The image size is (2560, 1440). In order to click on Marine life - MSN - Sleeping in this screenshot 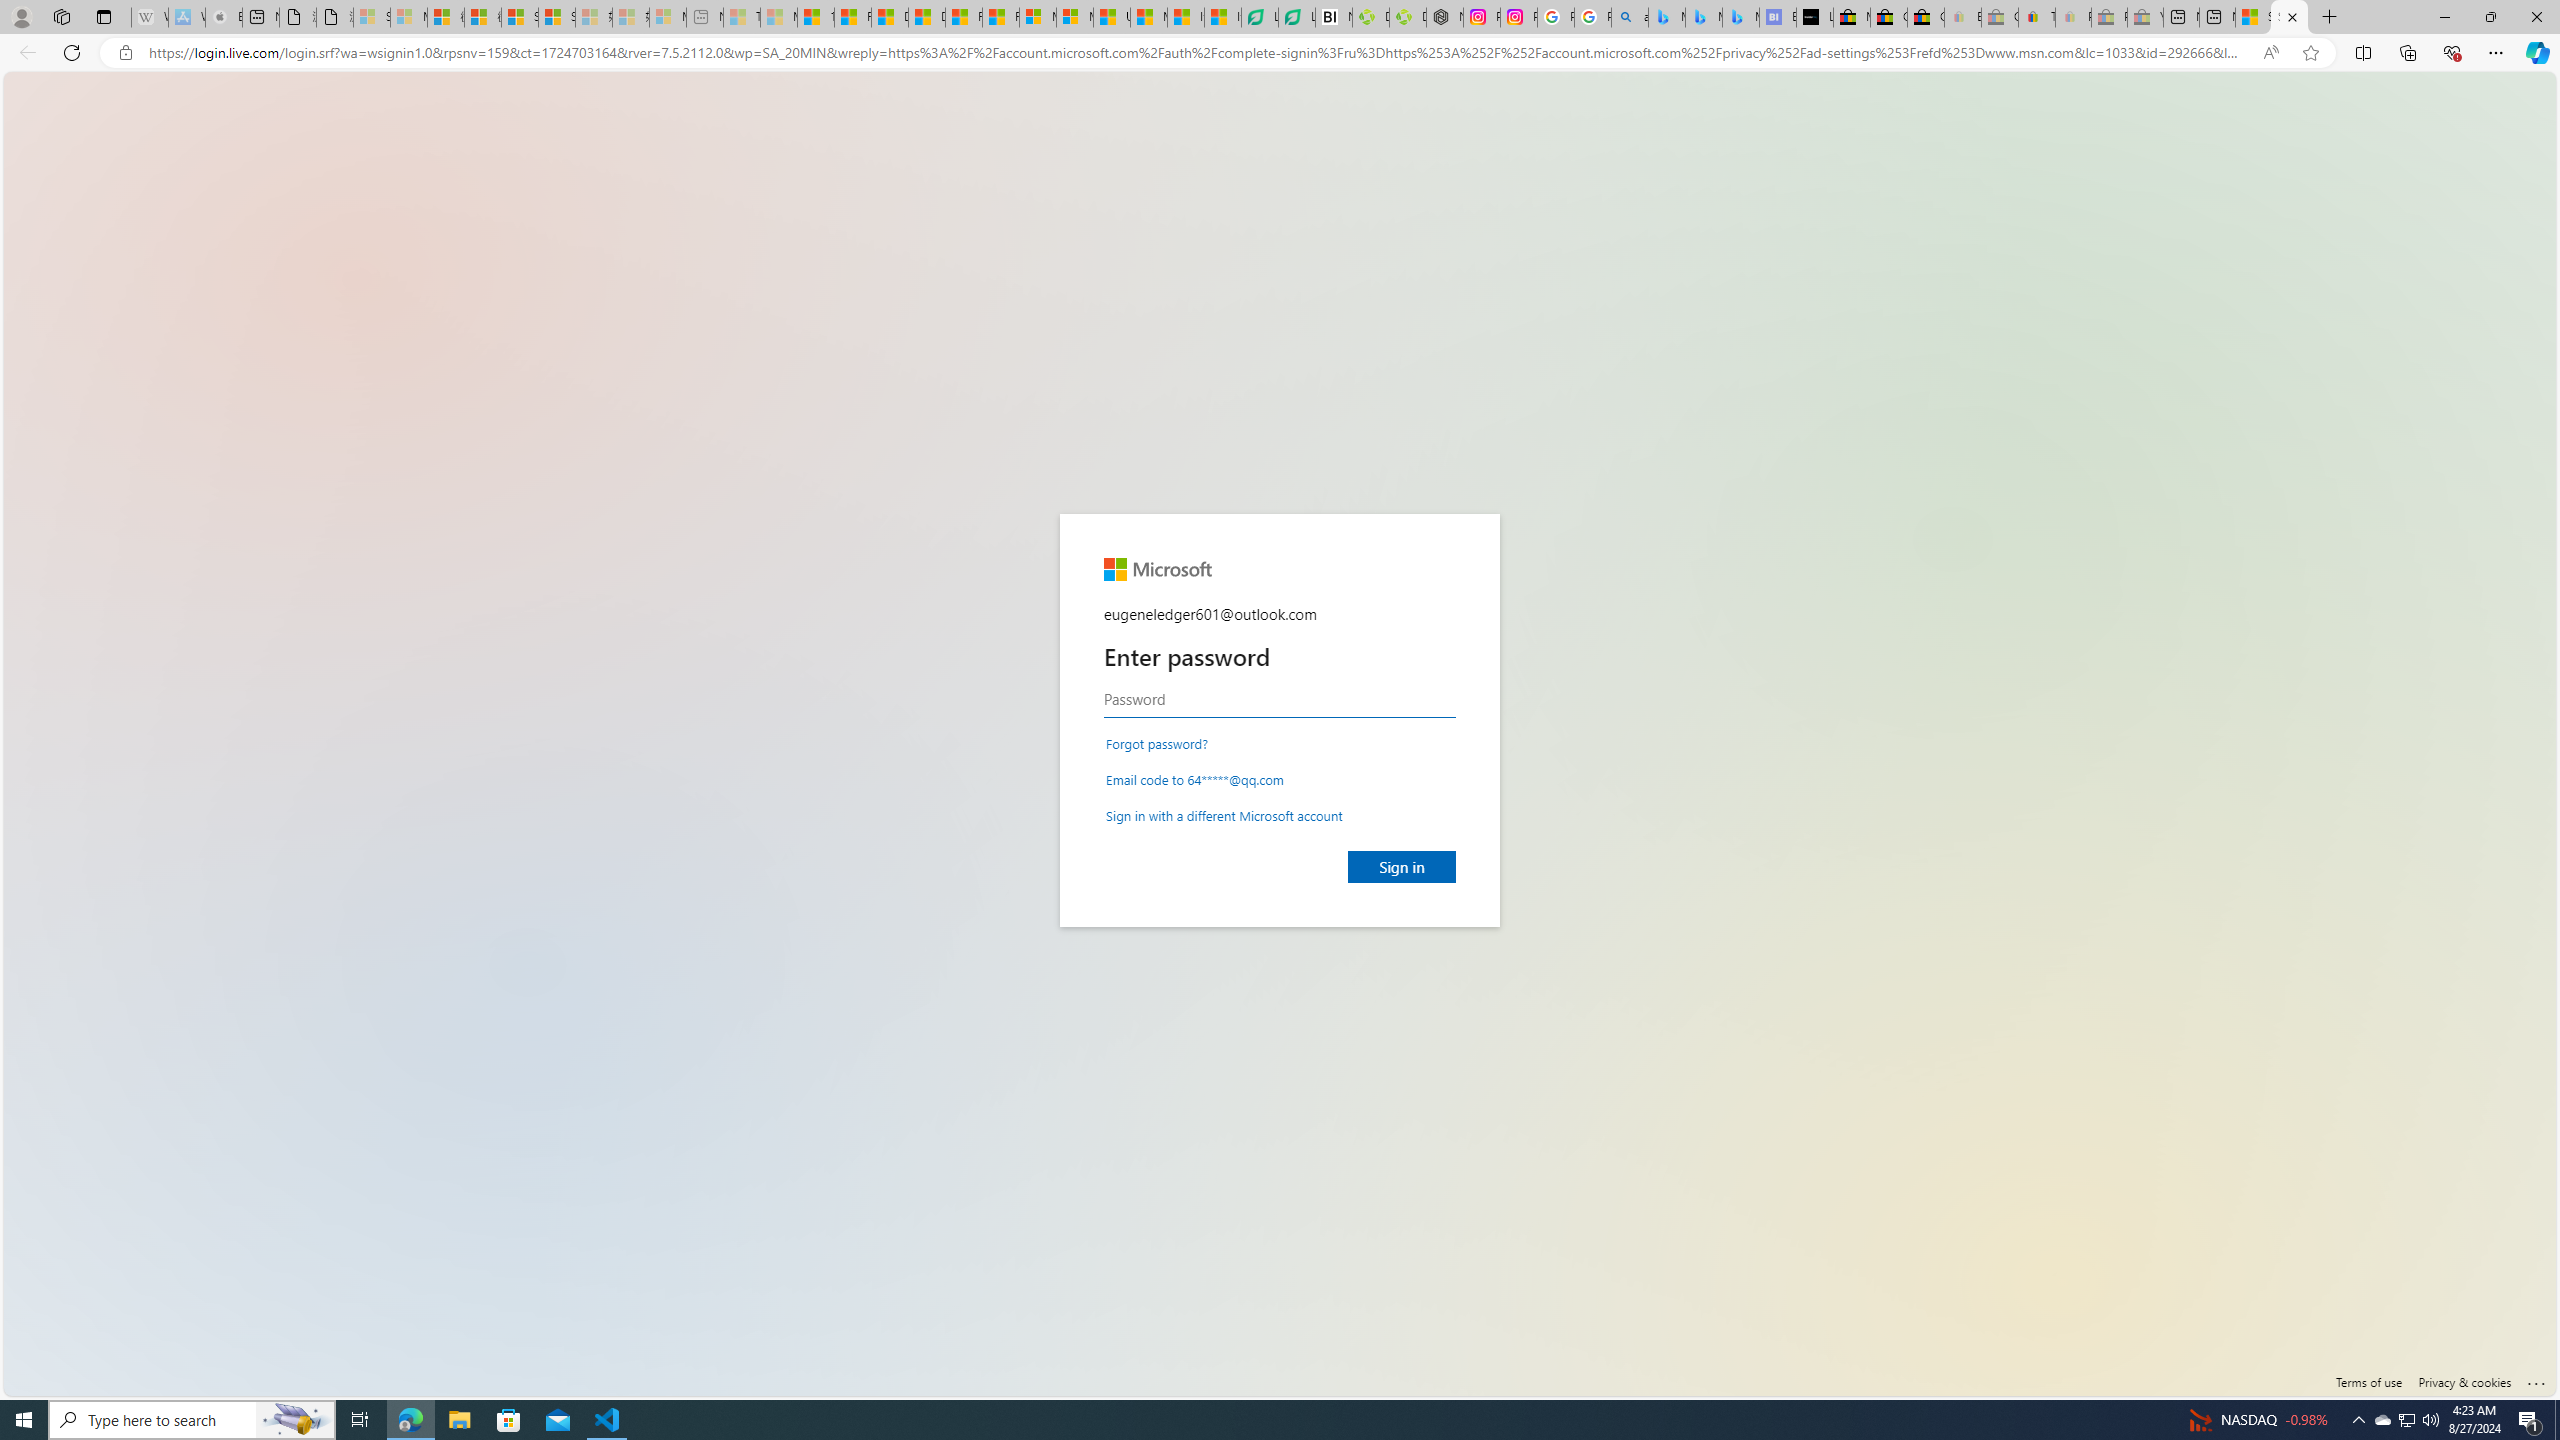, I will do `click(779, 17)`.